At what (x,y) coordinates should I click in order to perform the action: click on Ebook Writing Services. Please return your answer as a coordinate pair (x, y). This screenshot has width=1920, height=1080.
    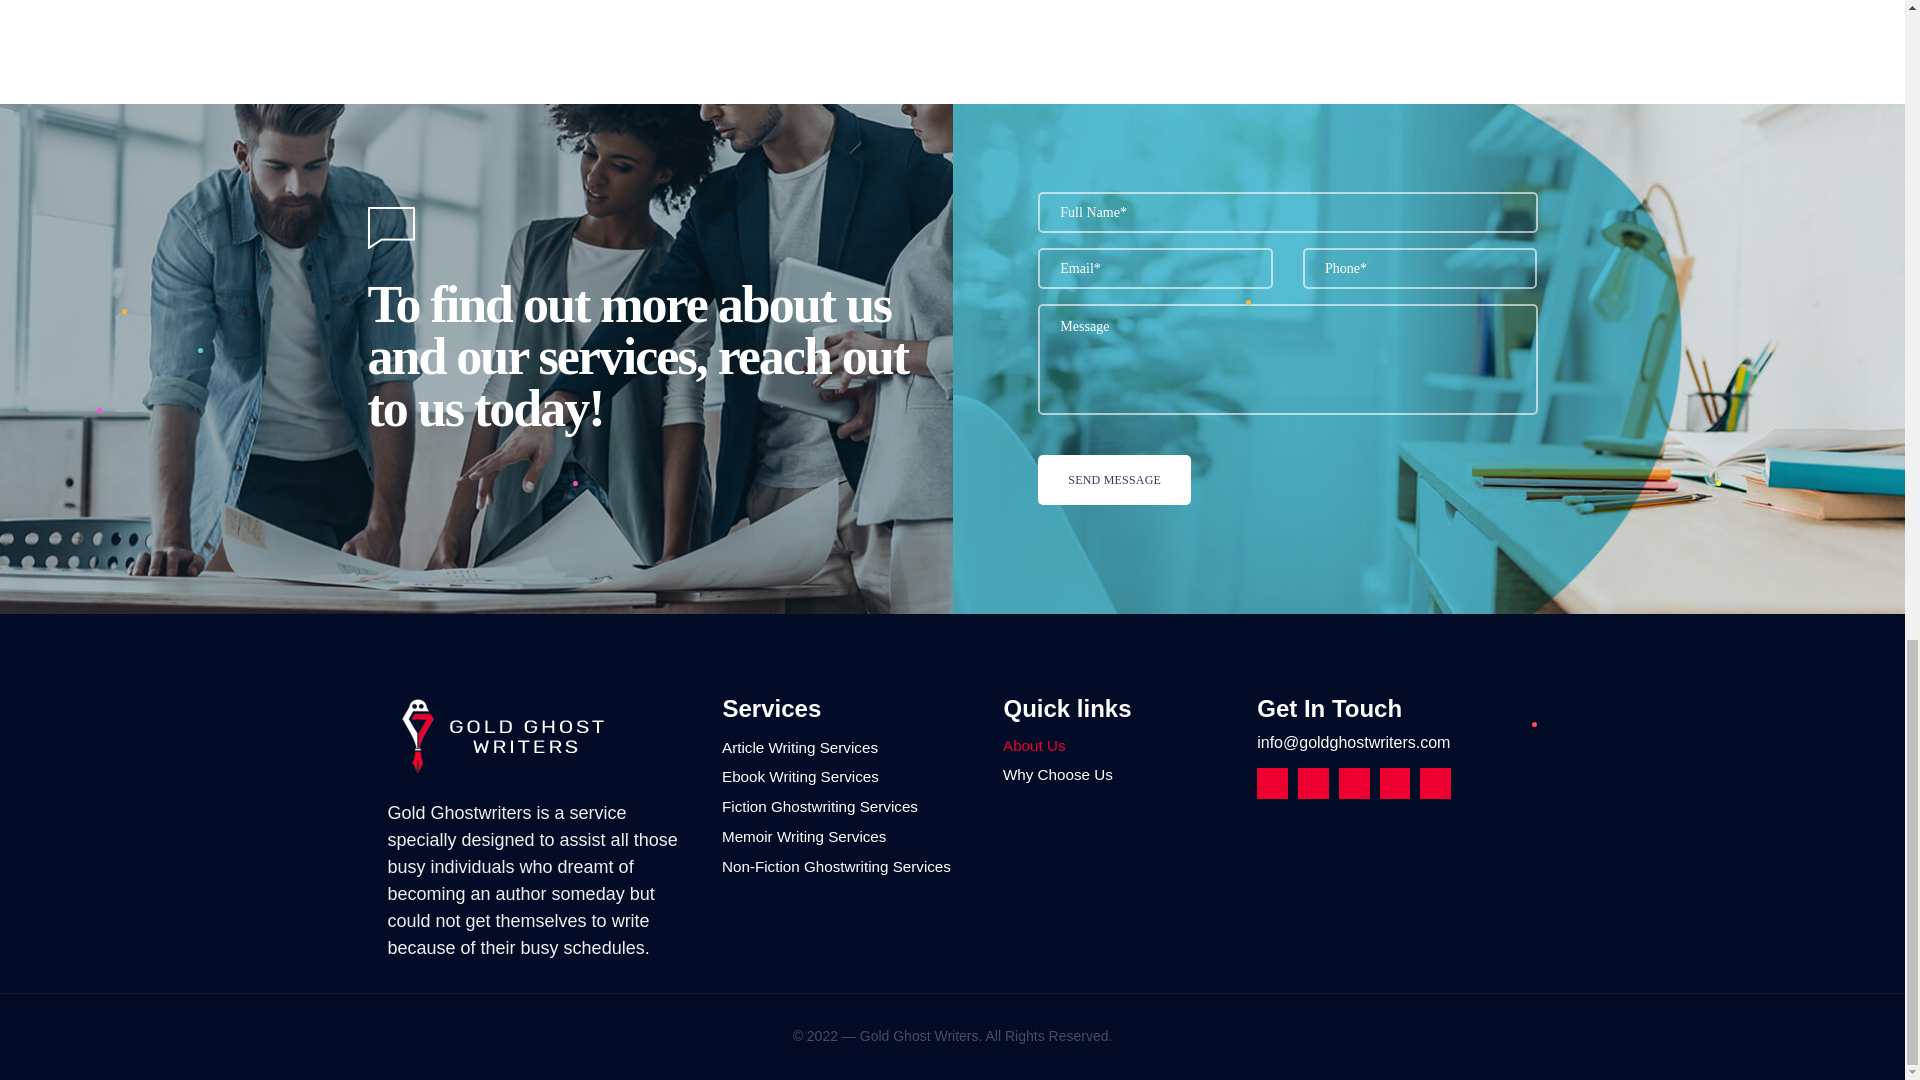
    Looking at the image, I should click on (847, 778).